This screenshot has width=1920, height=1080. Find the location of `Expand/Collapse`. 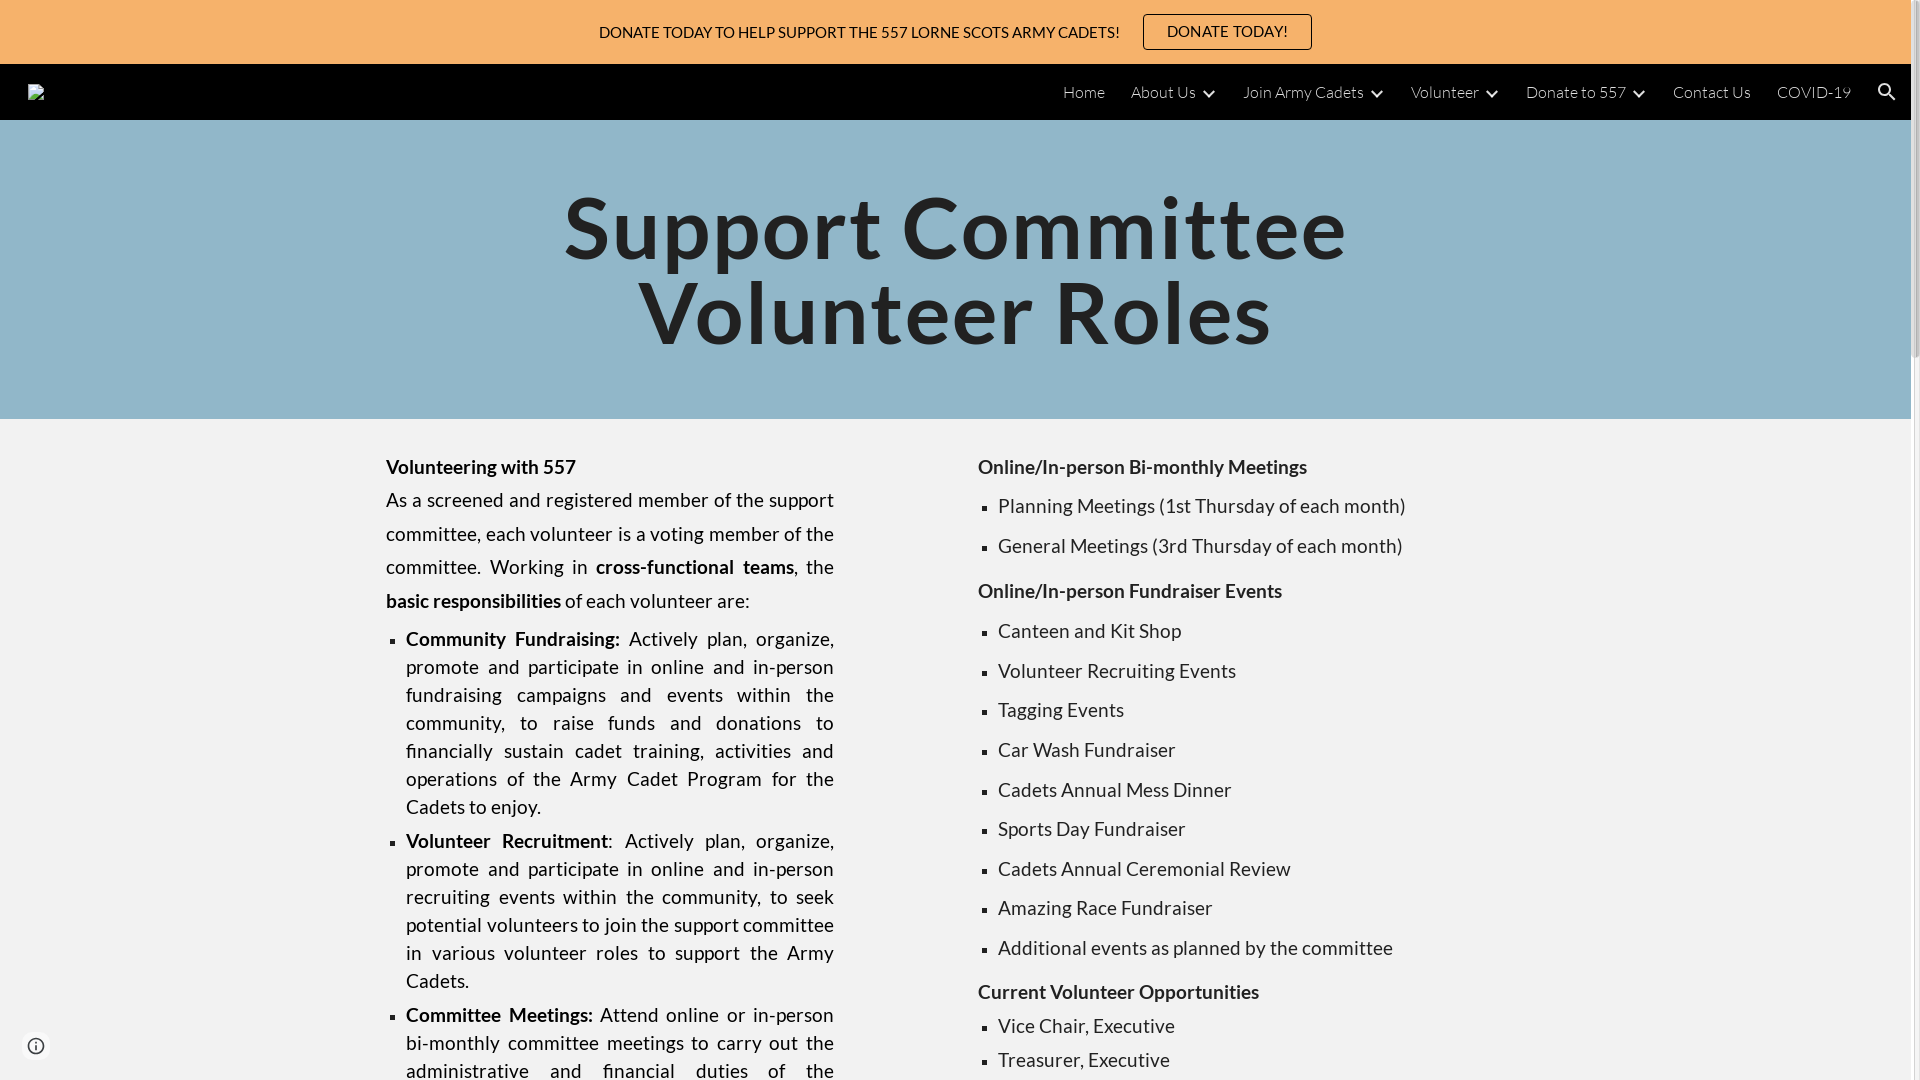

Expand/Collapse is located at coordinates (1638, 92).